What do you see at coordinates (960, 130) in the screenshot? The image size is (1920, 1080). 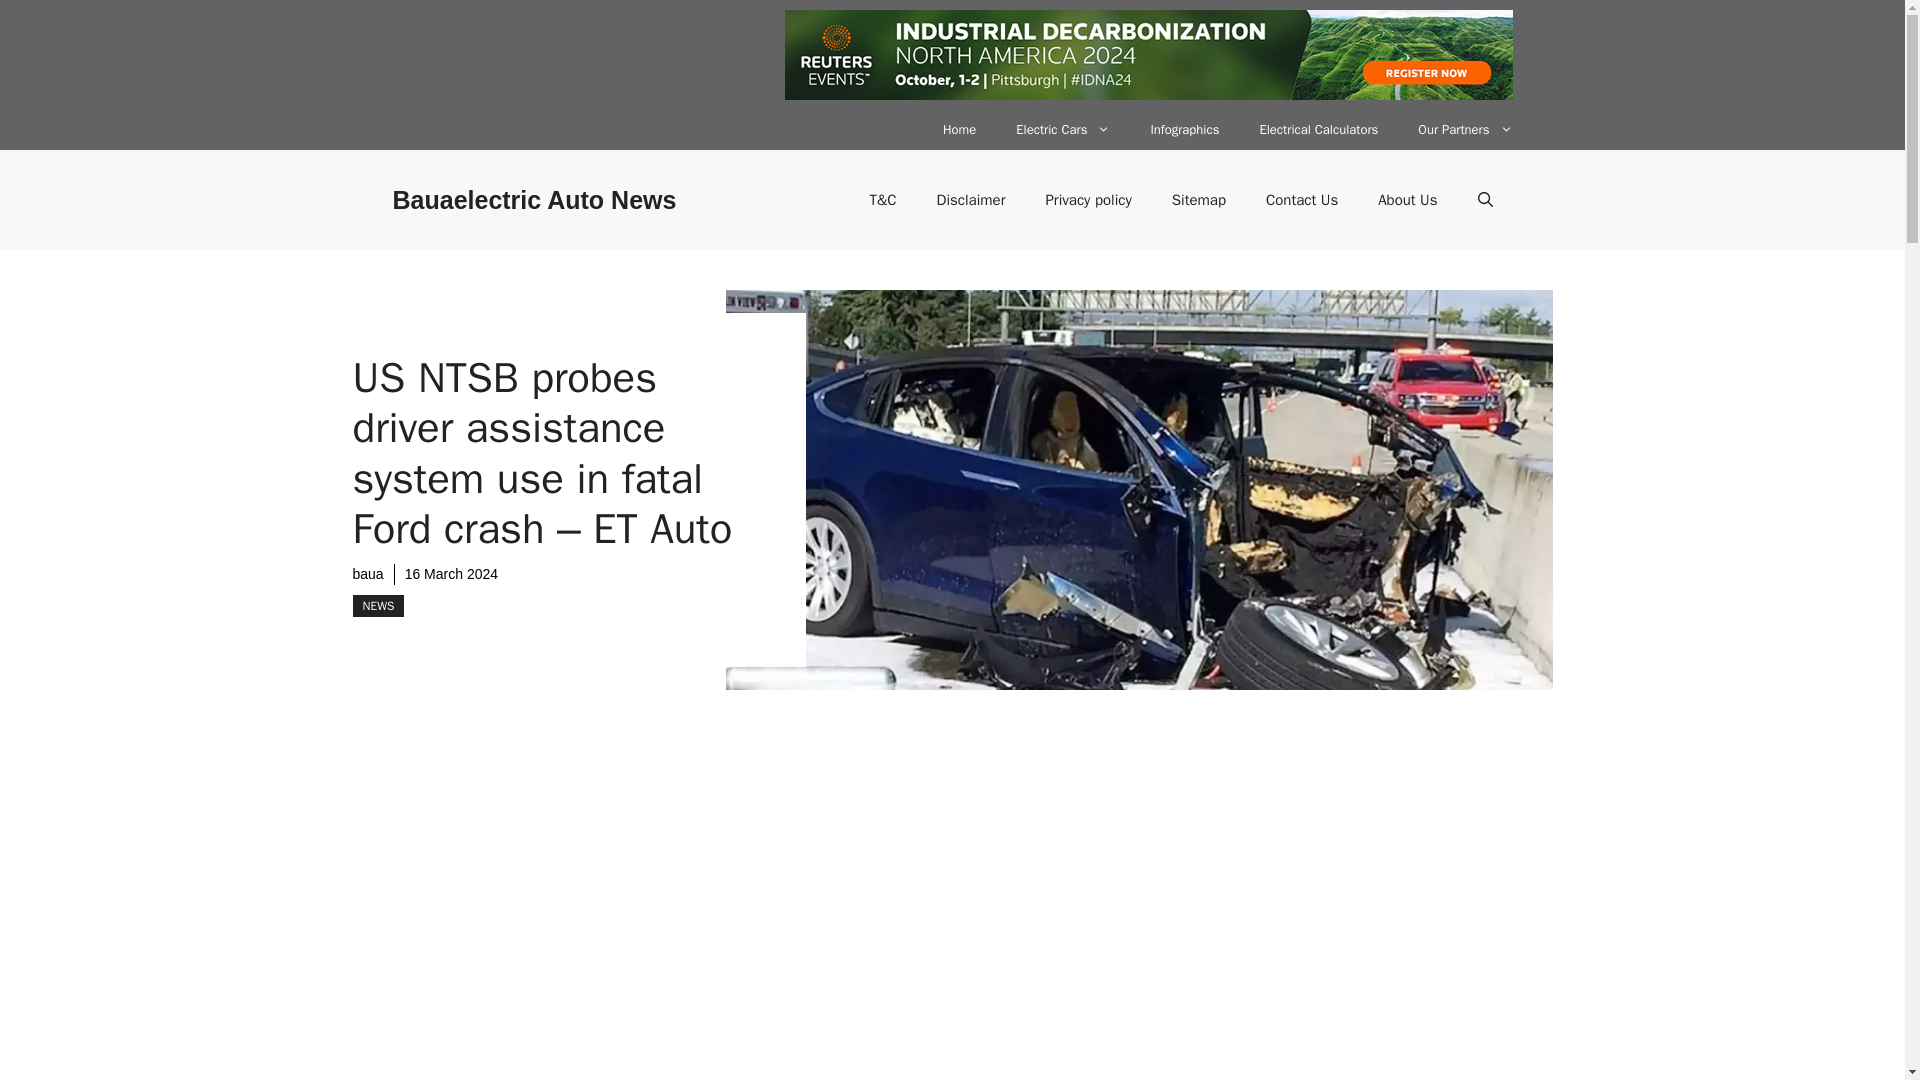 I see `Home` at bounding box center [960, 130].